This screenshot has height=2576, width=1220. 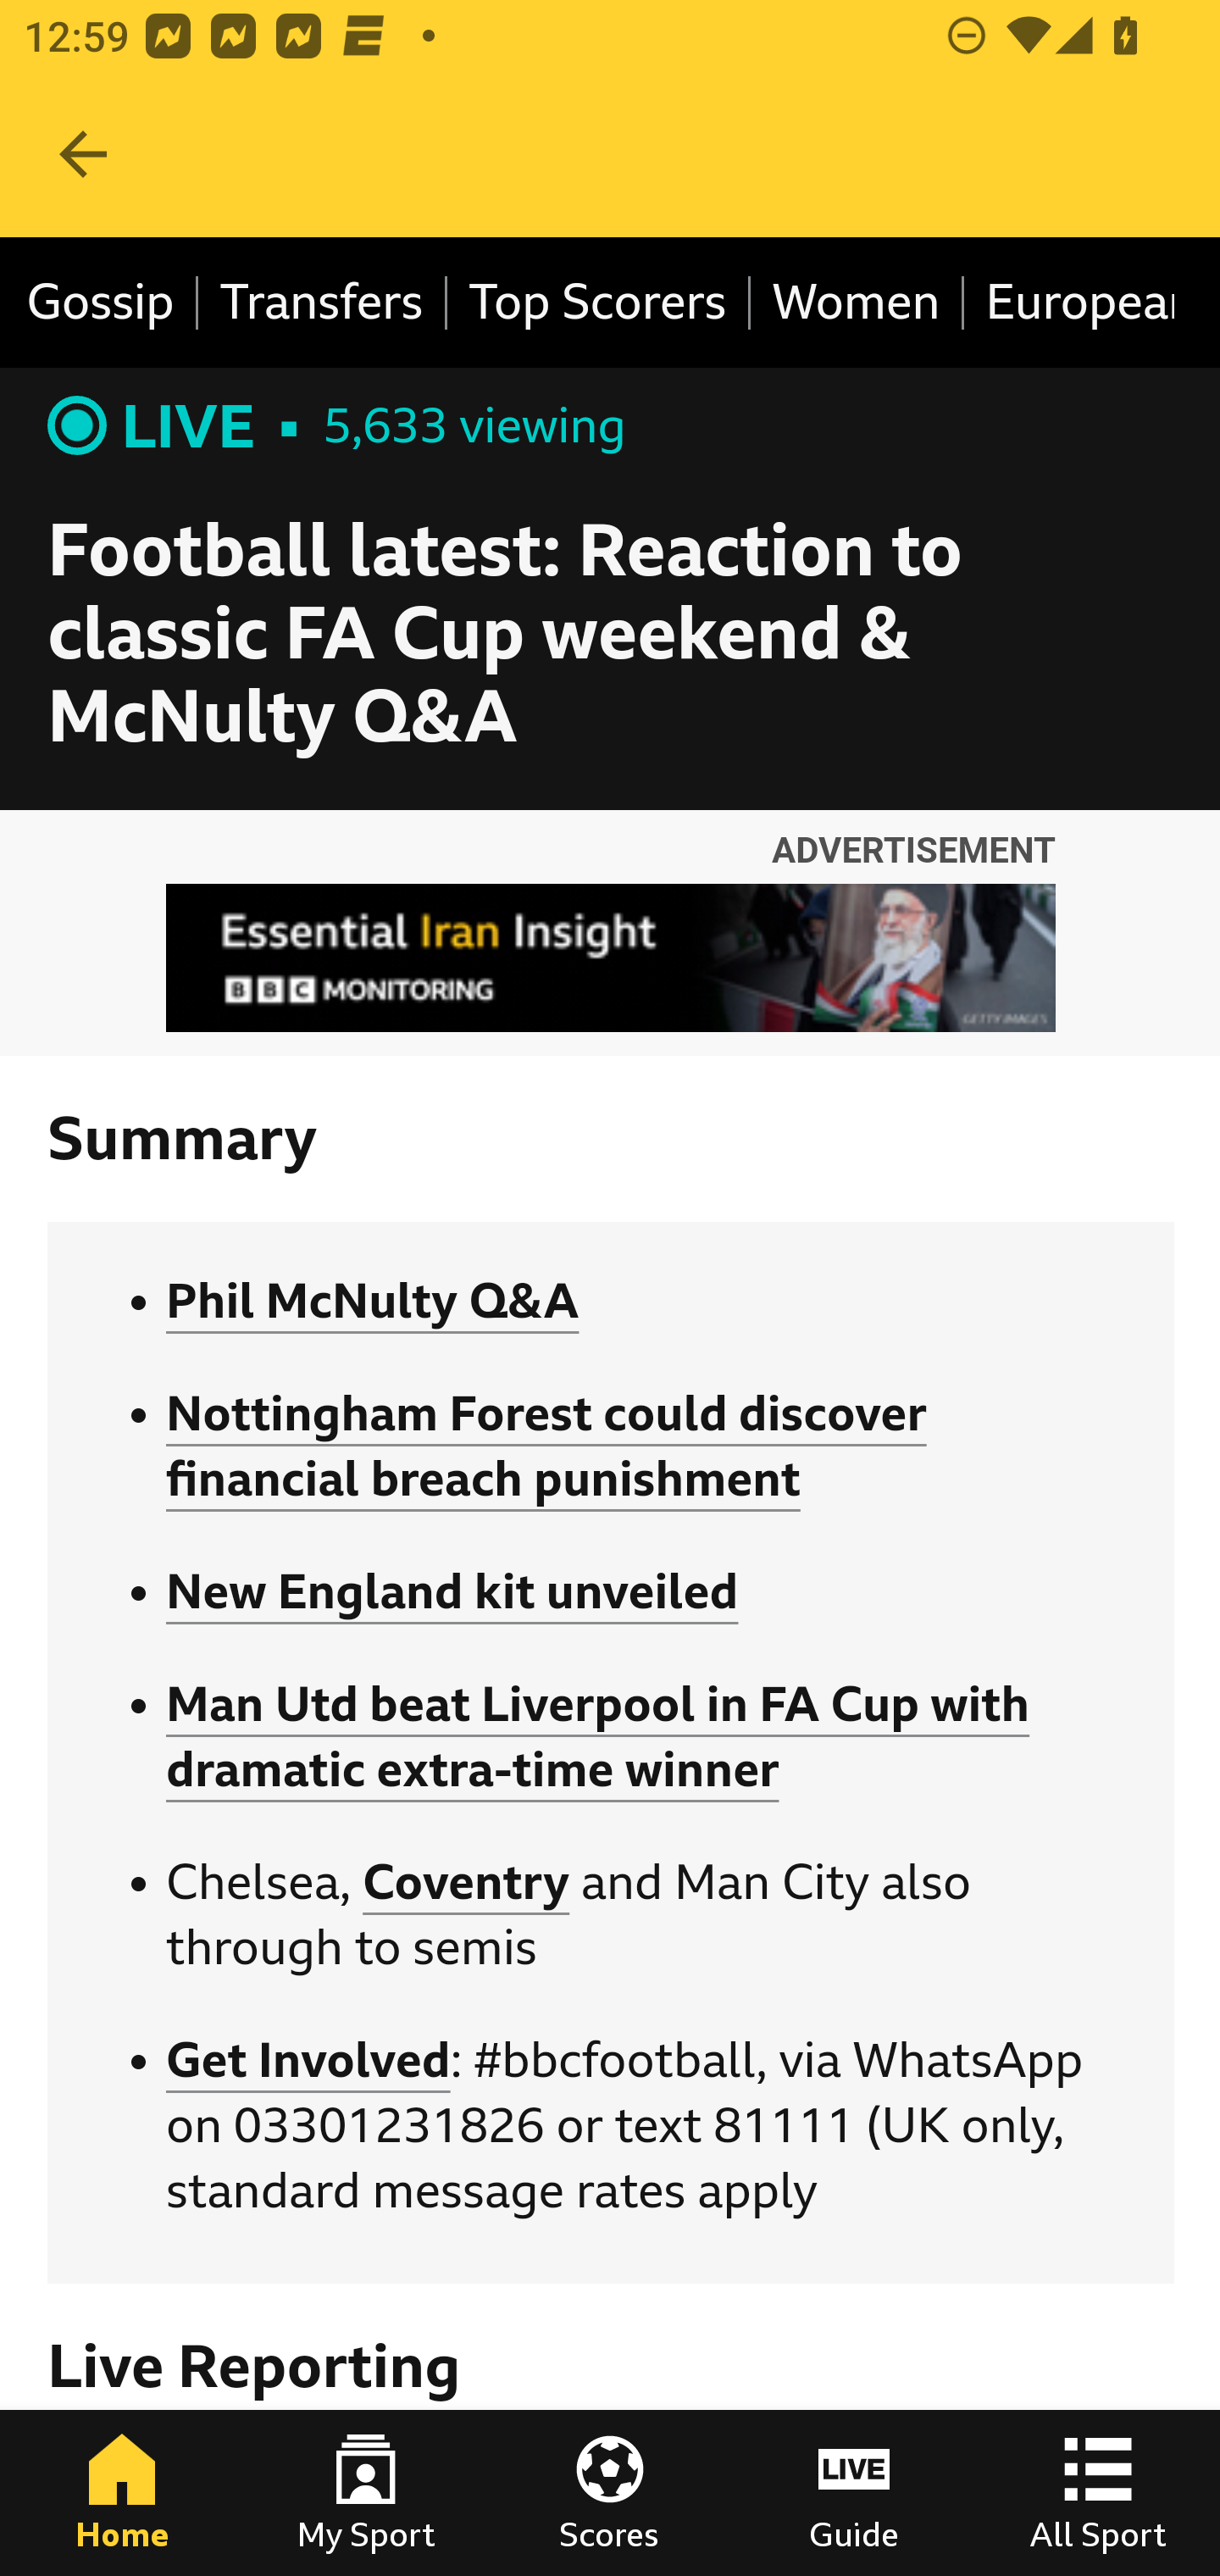 I want to click on Phil McNulty Q&A, so click(x=373, y=1302).